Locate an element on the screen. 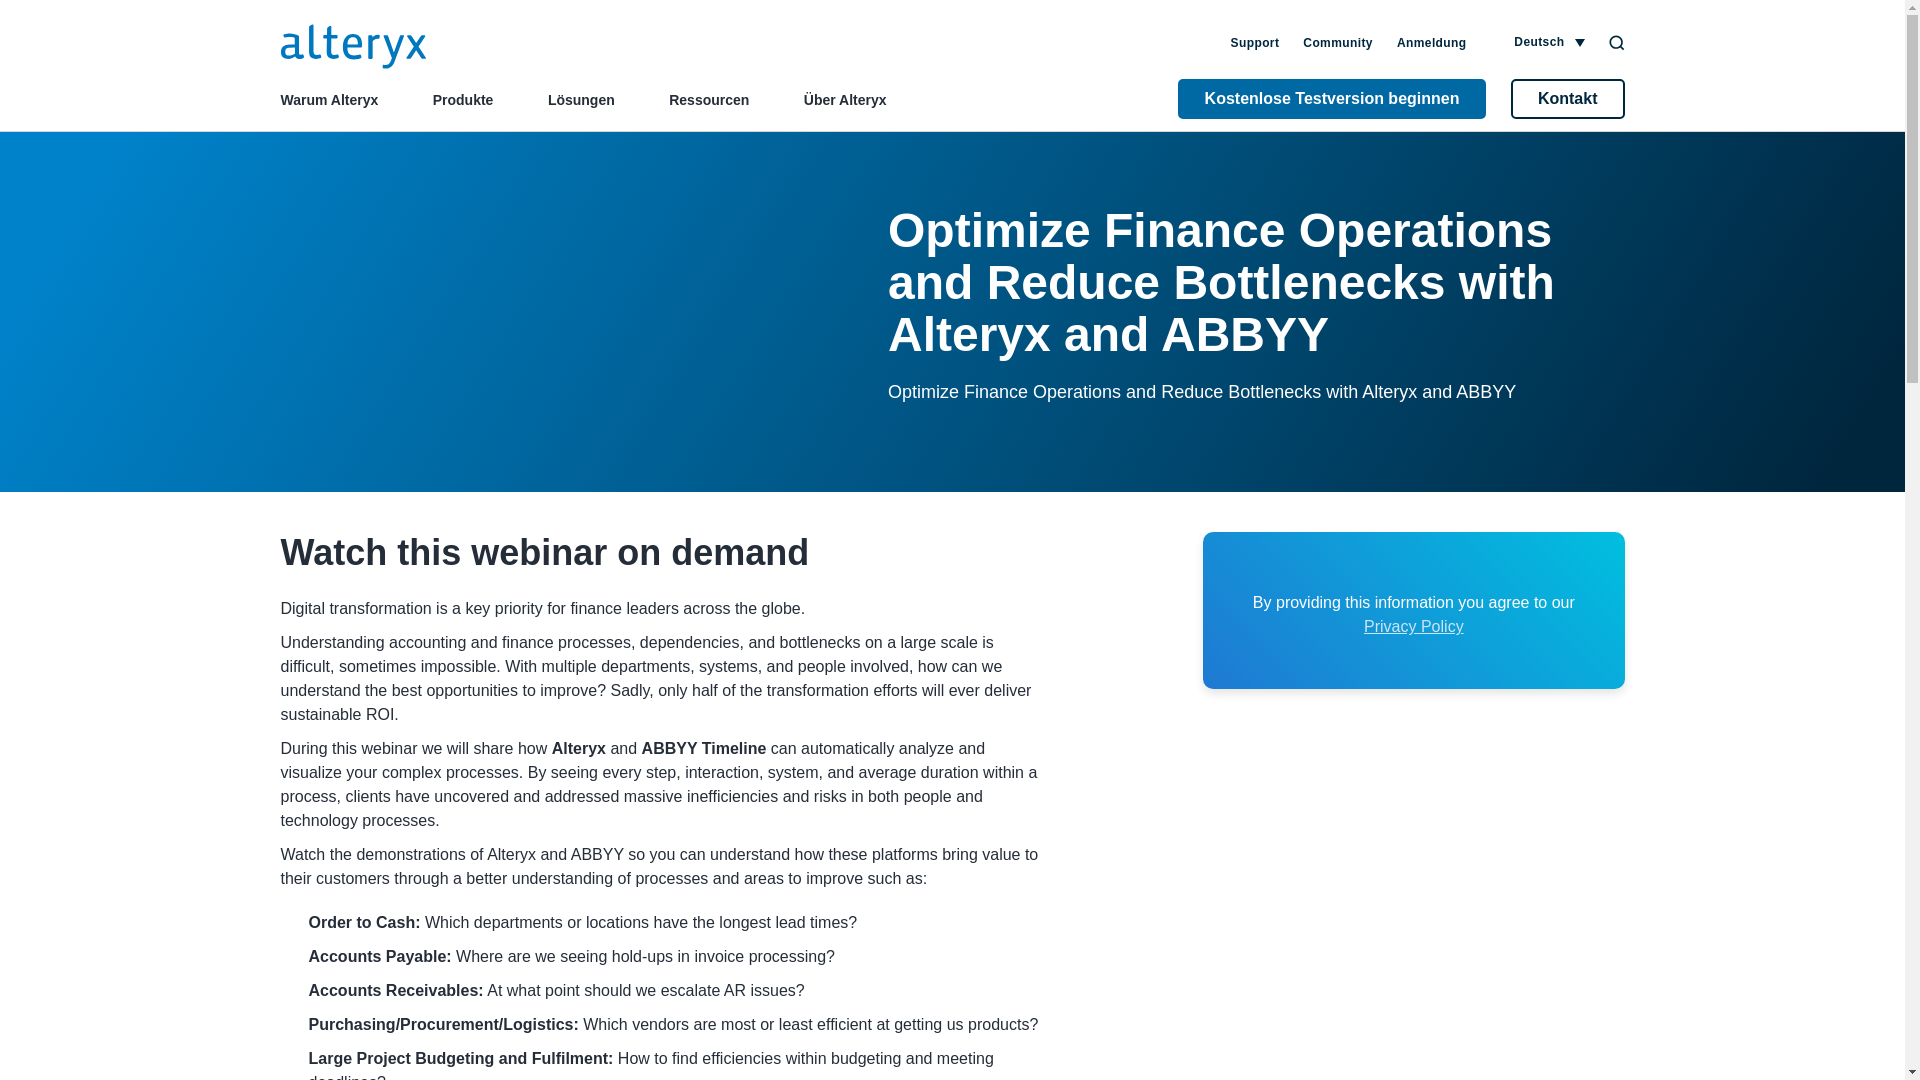 The image size is (1920, 1080). Support is located at coordinates (1255, 42).